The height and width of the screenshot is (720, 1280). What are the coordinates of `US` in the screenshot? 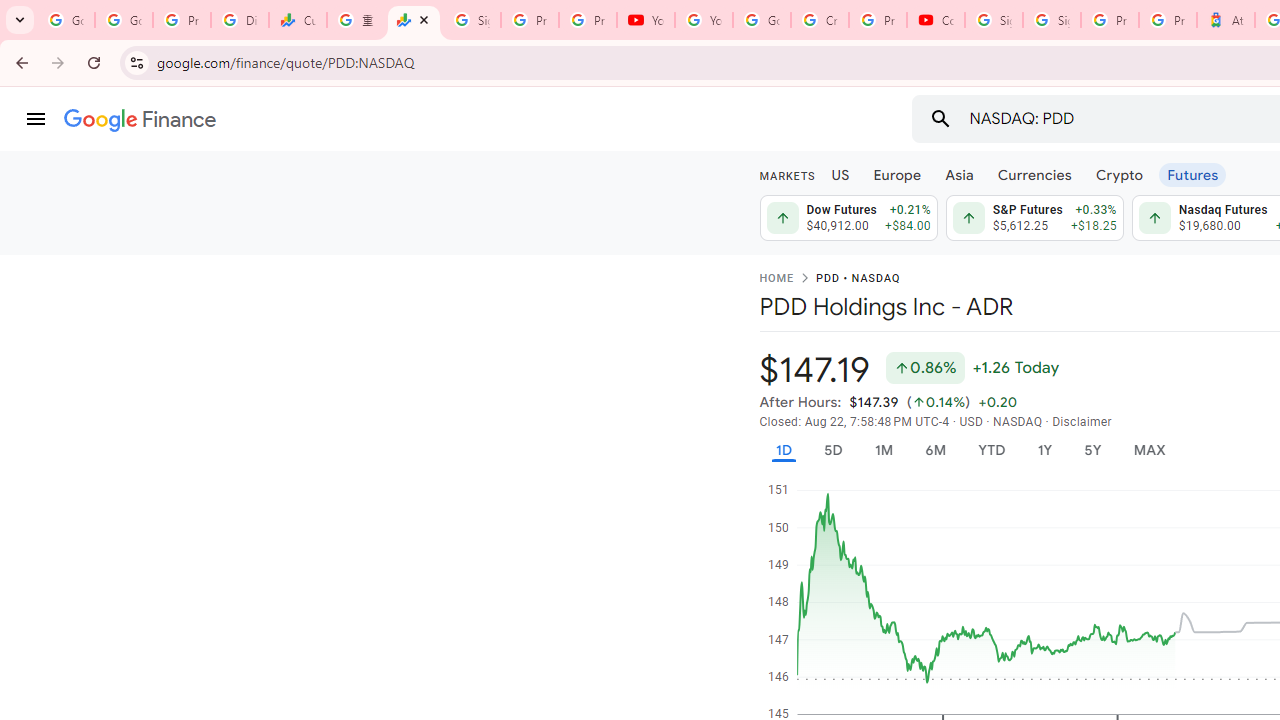 It's located at (840, 174).